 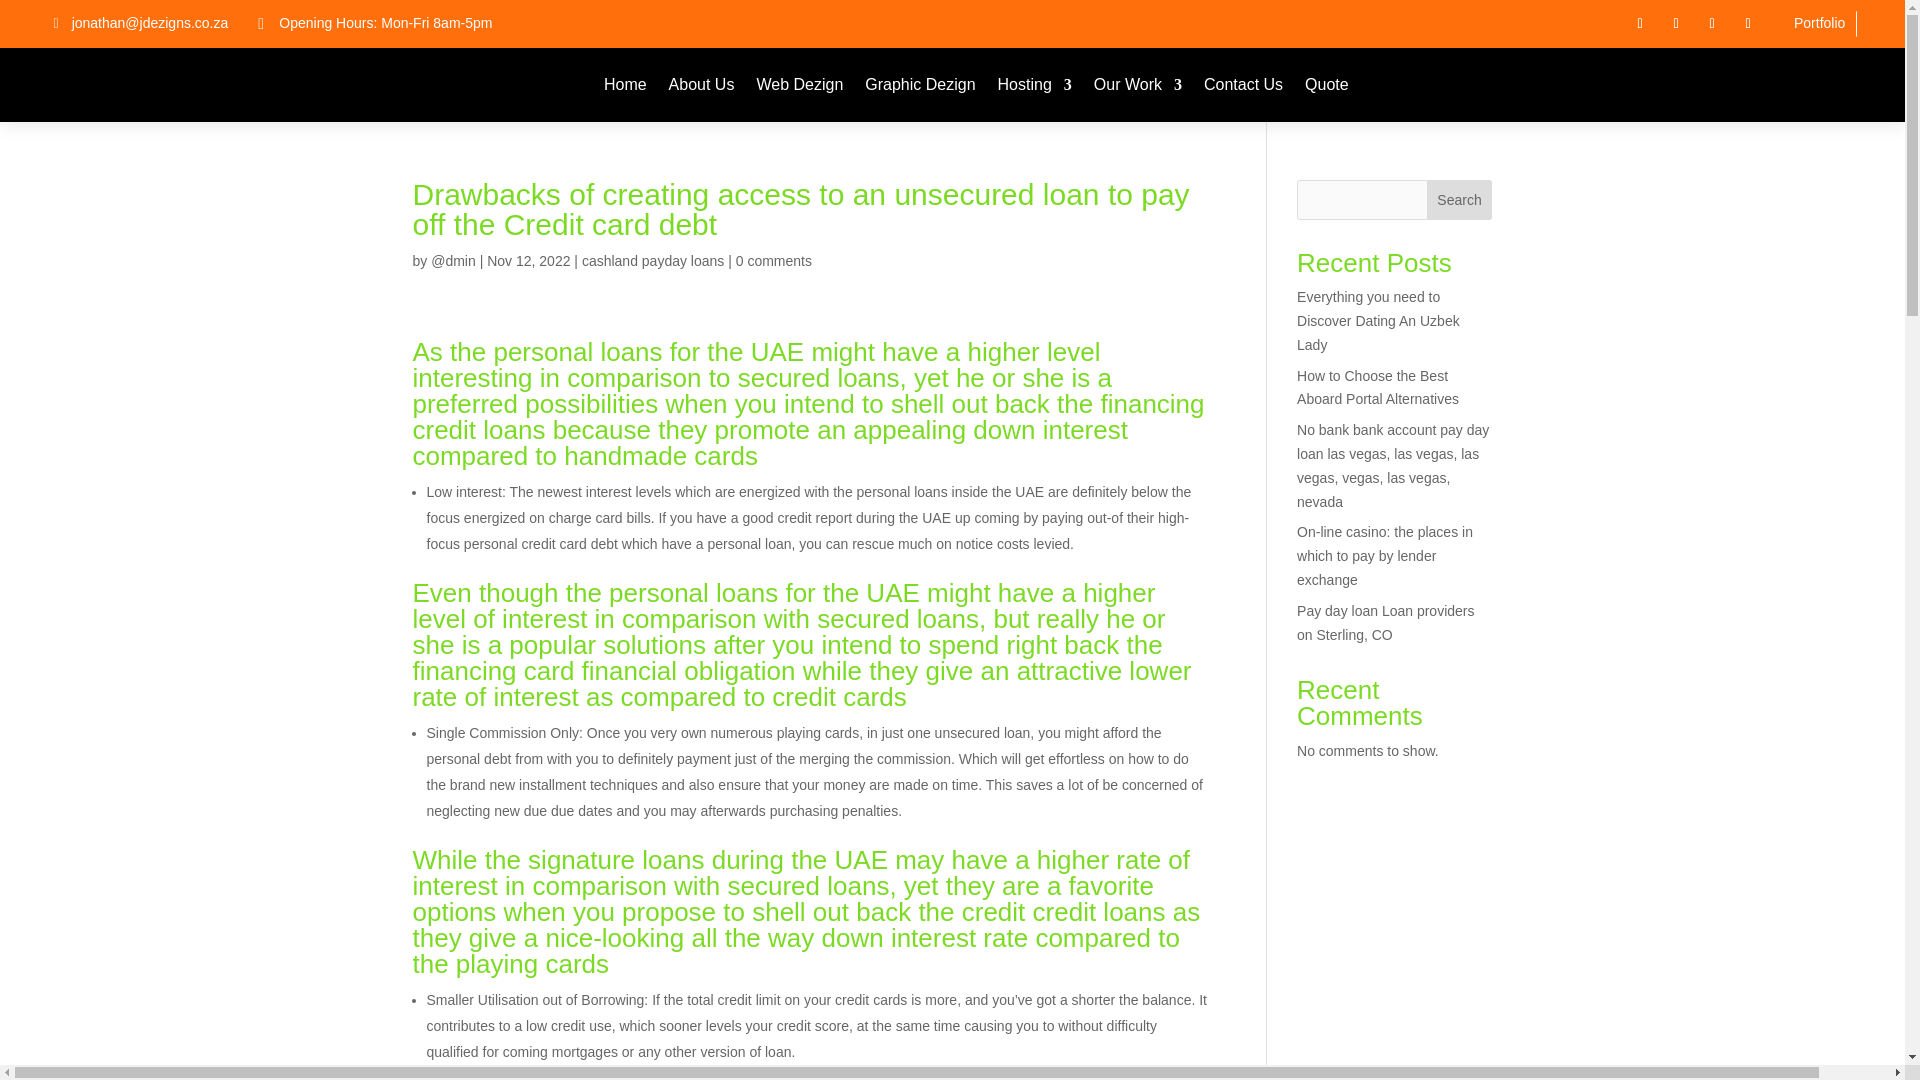 I want to click on Our Work, so click(x=1138, y=84).